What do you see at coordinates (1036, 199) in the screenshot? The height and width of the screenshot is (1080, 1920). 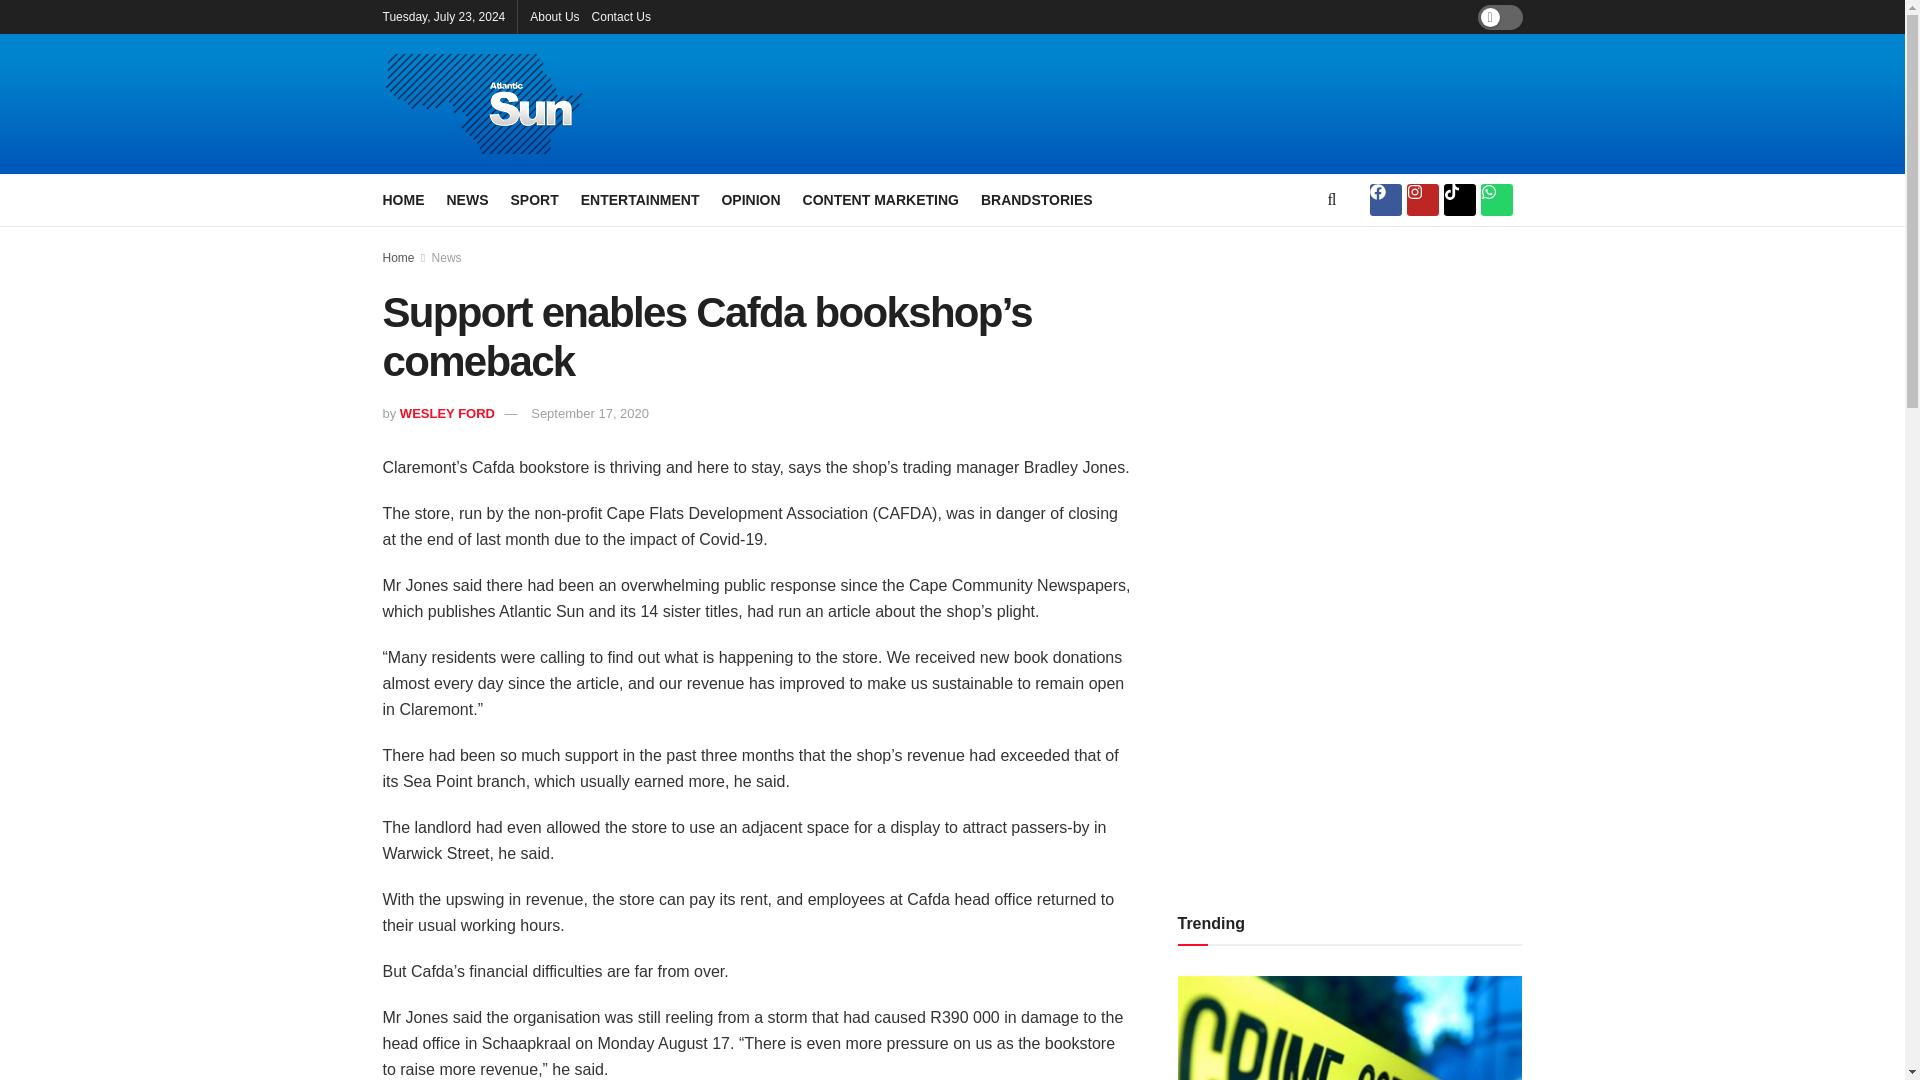 I see `BRANDSTORIES` at bounding box center [1036, 199].